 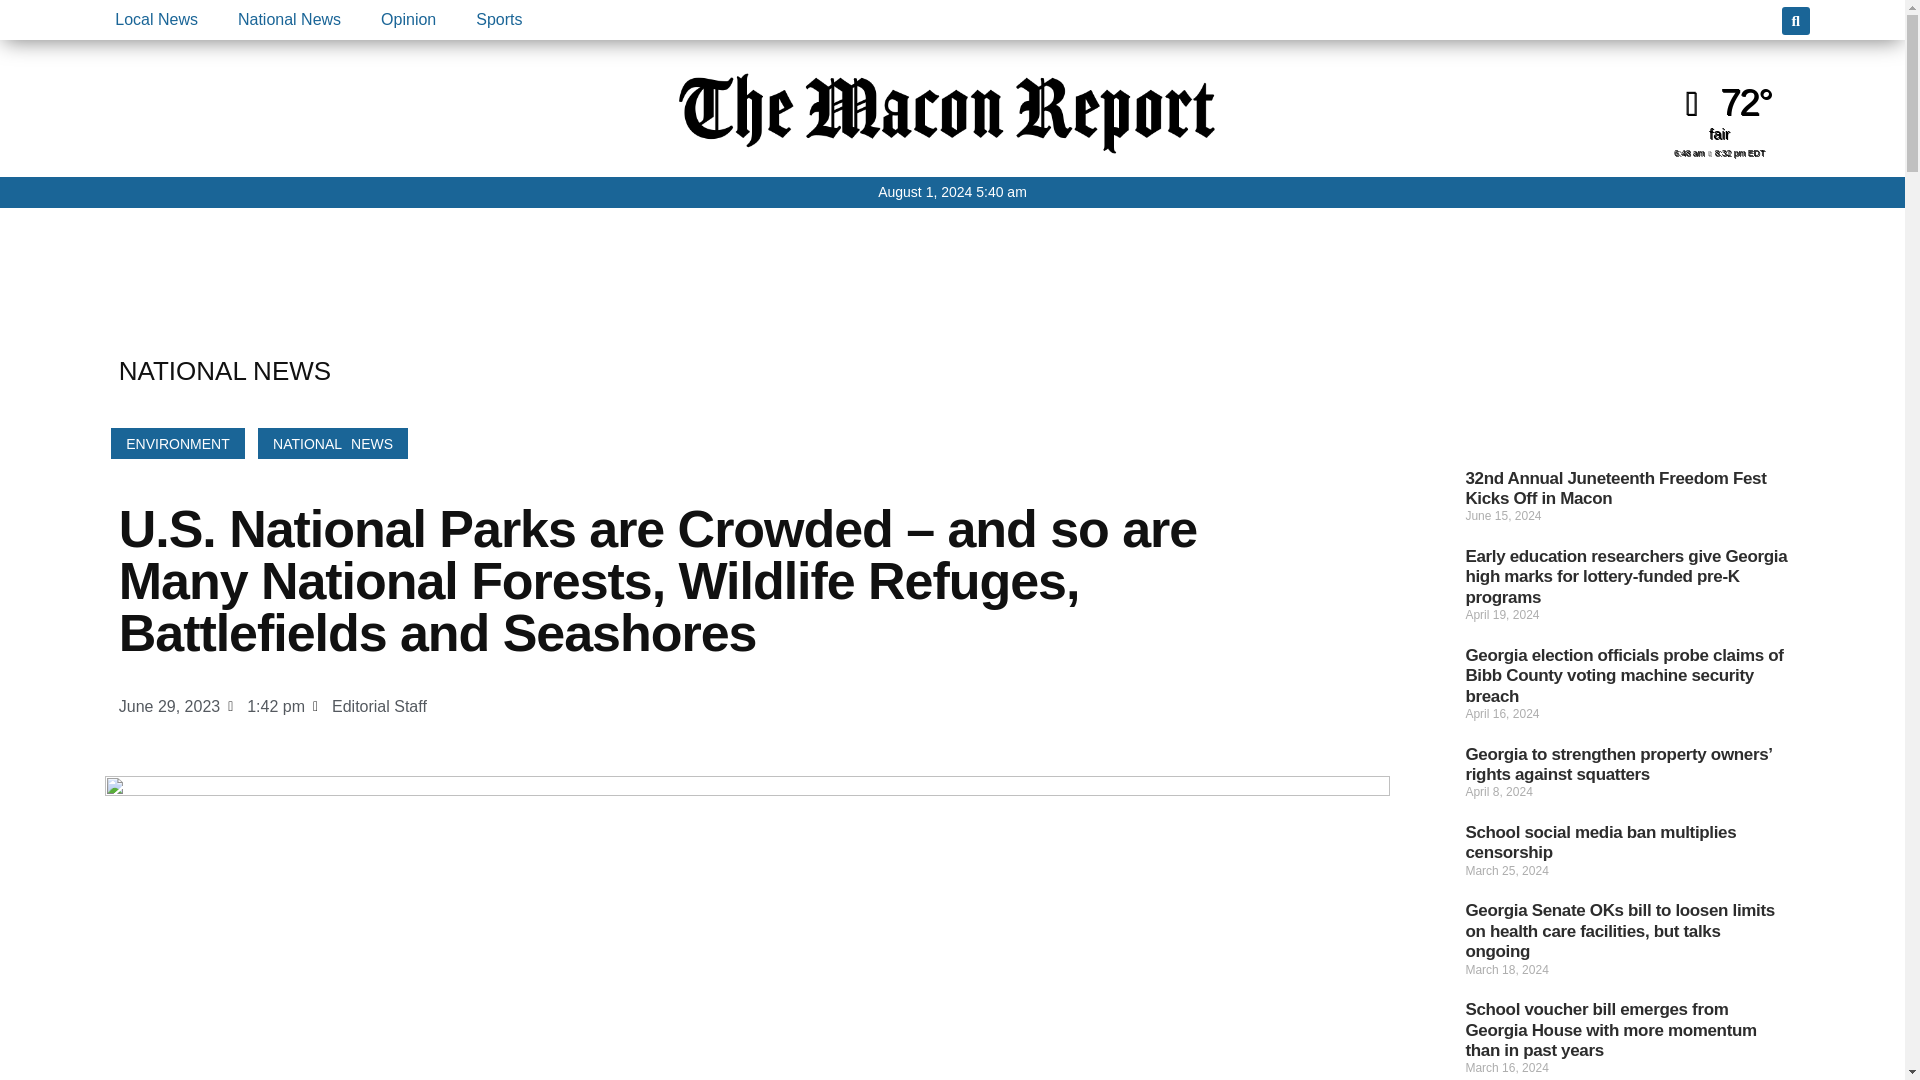 What do you see at coordinates (156, 20) in the screenshot?
I see `Local News` at bounding box center [156, 20].